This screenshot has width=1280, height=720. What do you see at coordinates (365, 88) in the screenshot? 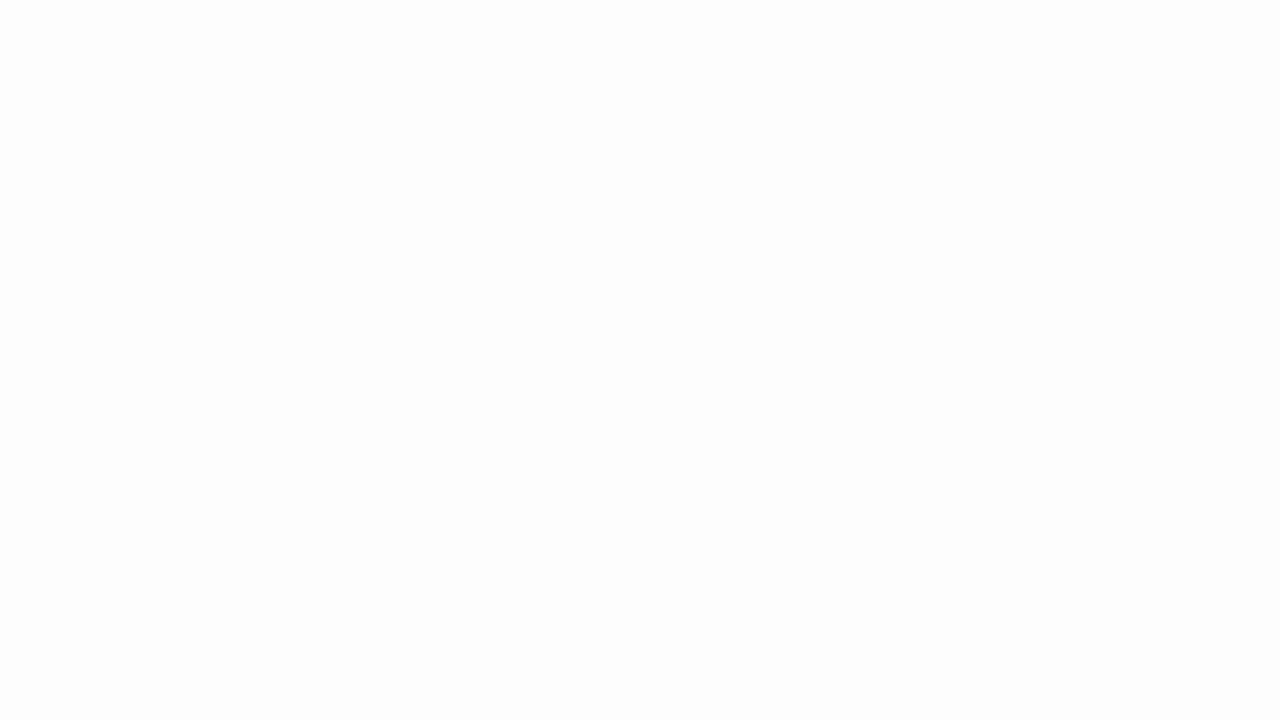
I see `Font Size` at bounding box center [365, 88].